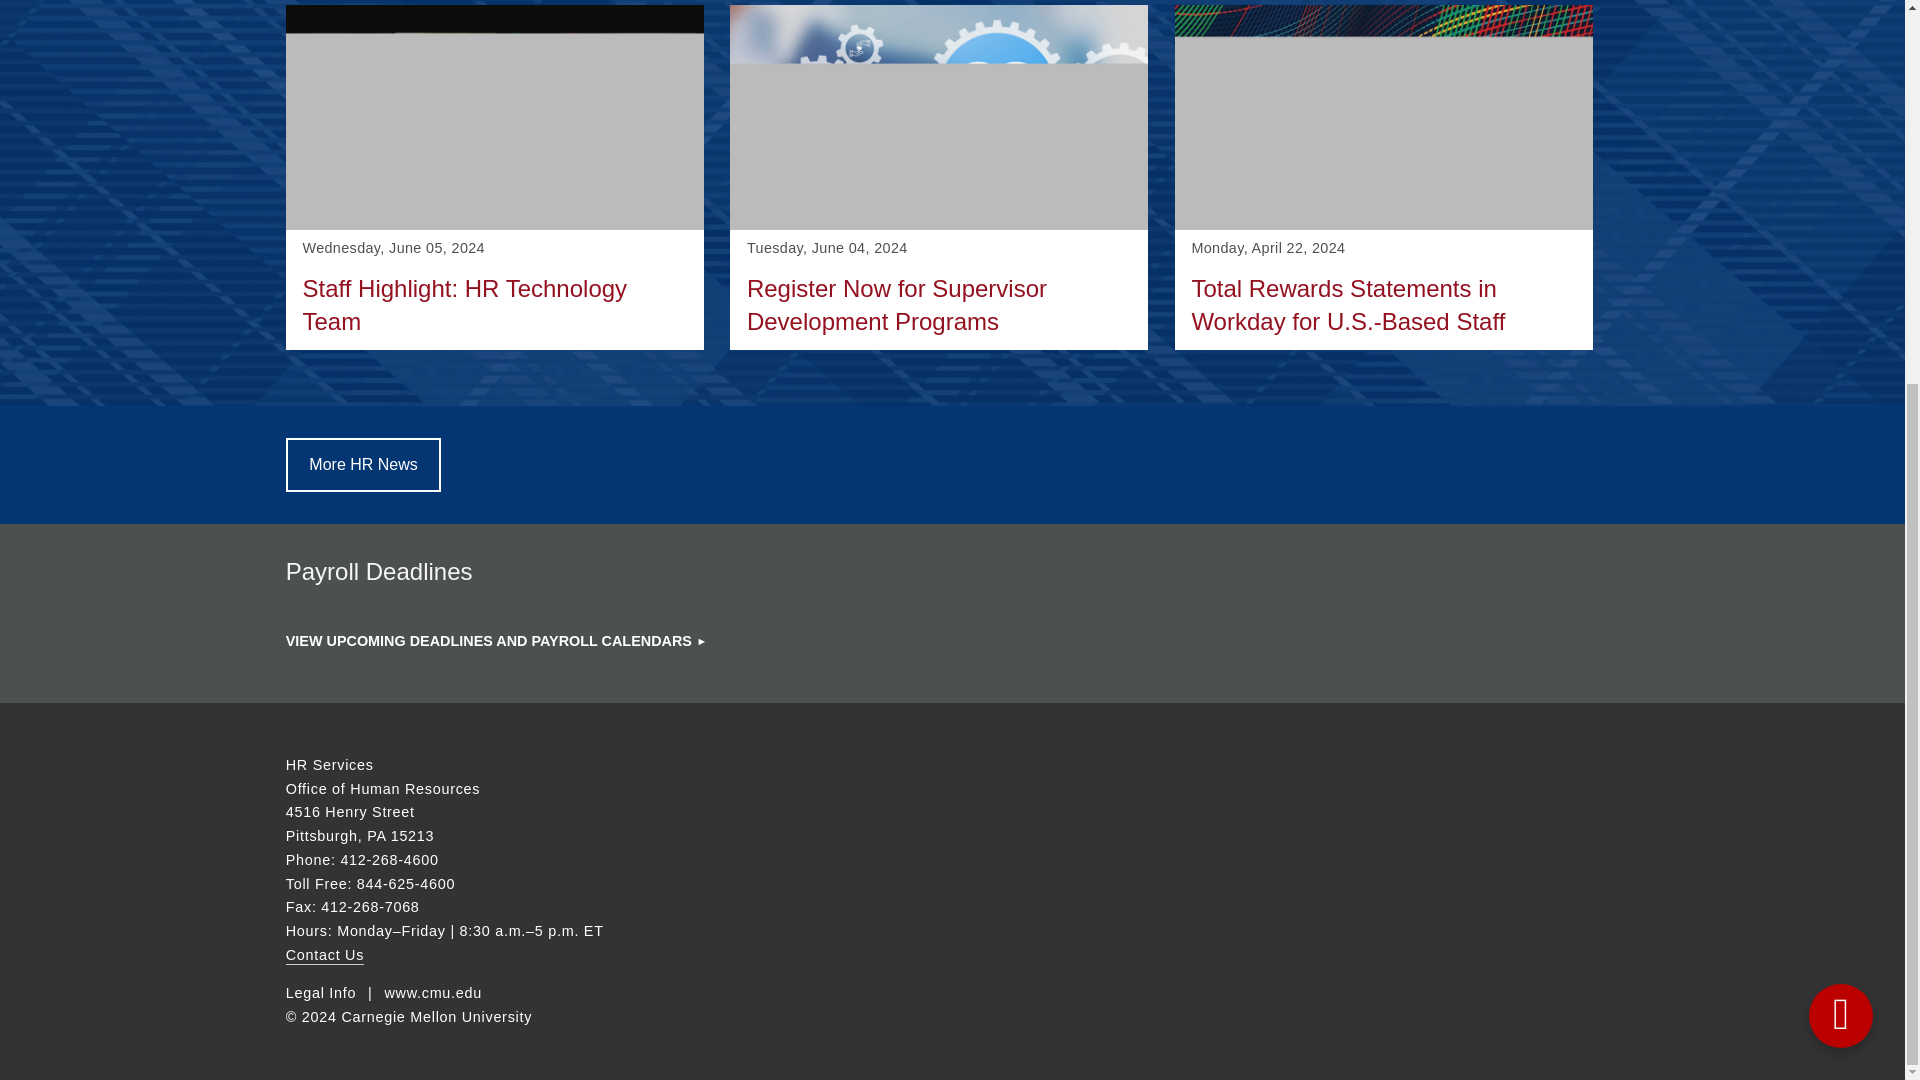  What do you see at coordinates (320, 994) in the screenshot?
I see `VIEW UPCOMING DEADLINES AND PAYROLL CALENDARS` at bounding box center [320, 994].